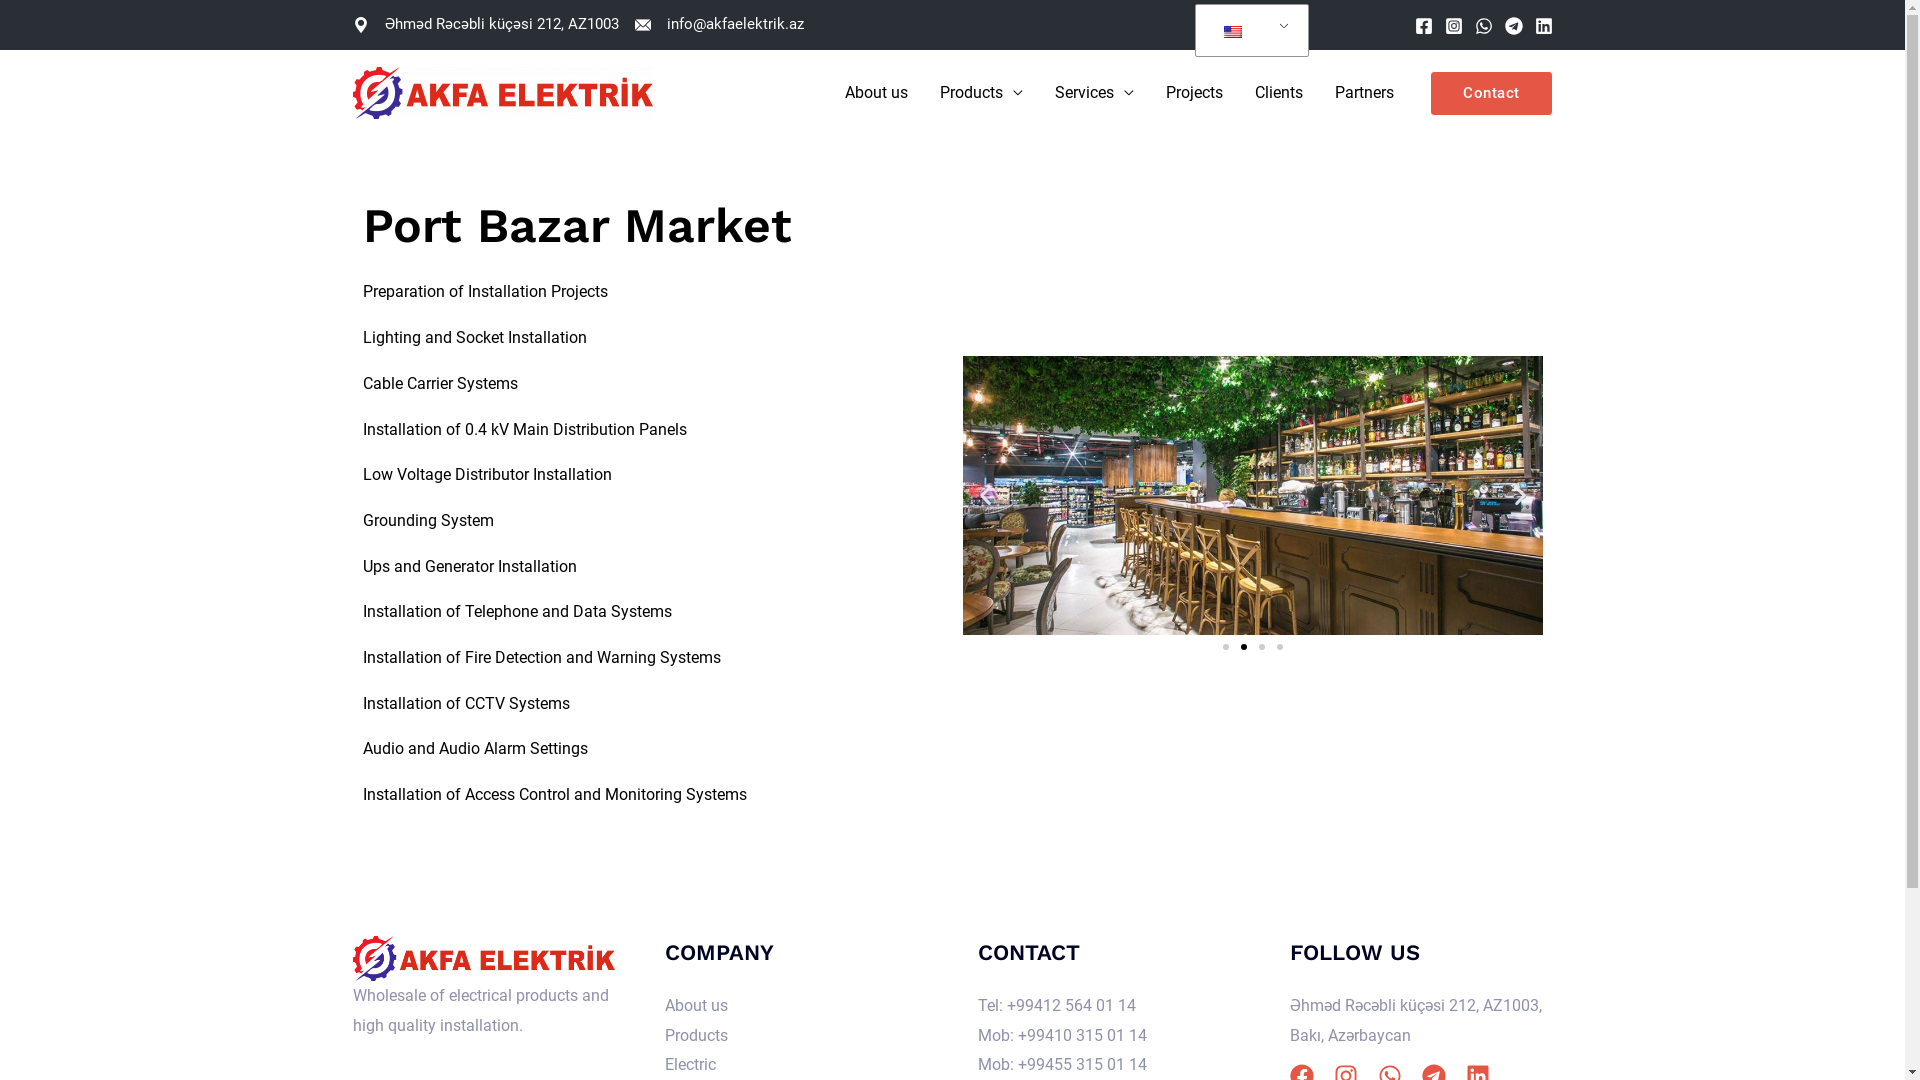  I want to click on Mob: +99410 315 01 14, so click(1062, 1036).